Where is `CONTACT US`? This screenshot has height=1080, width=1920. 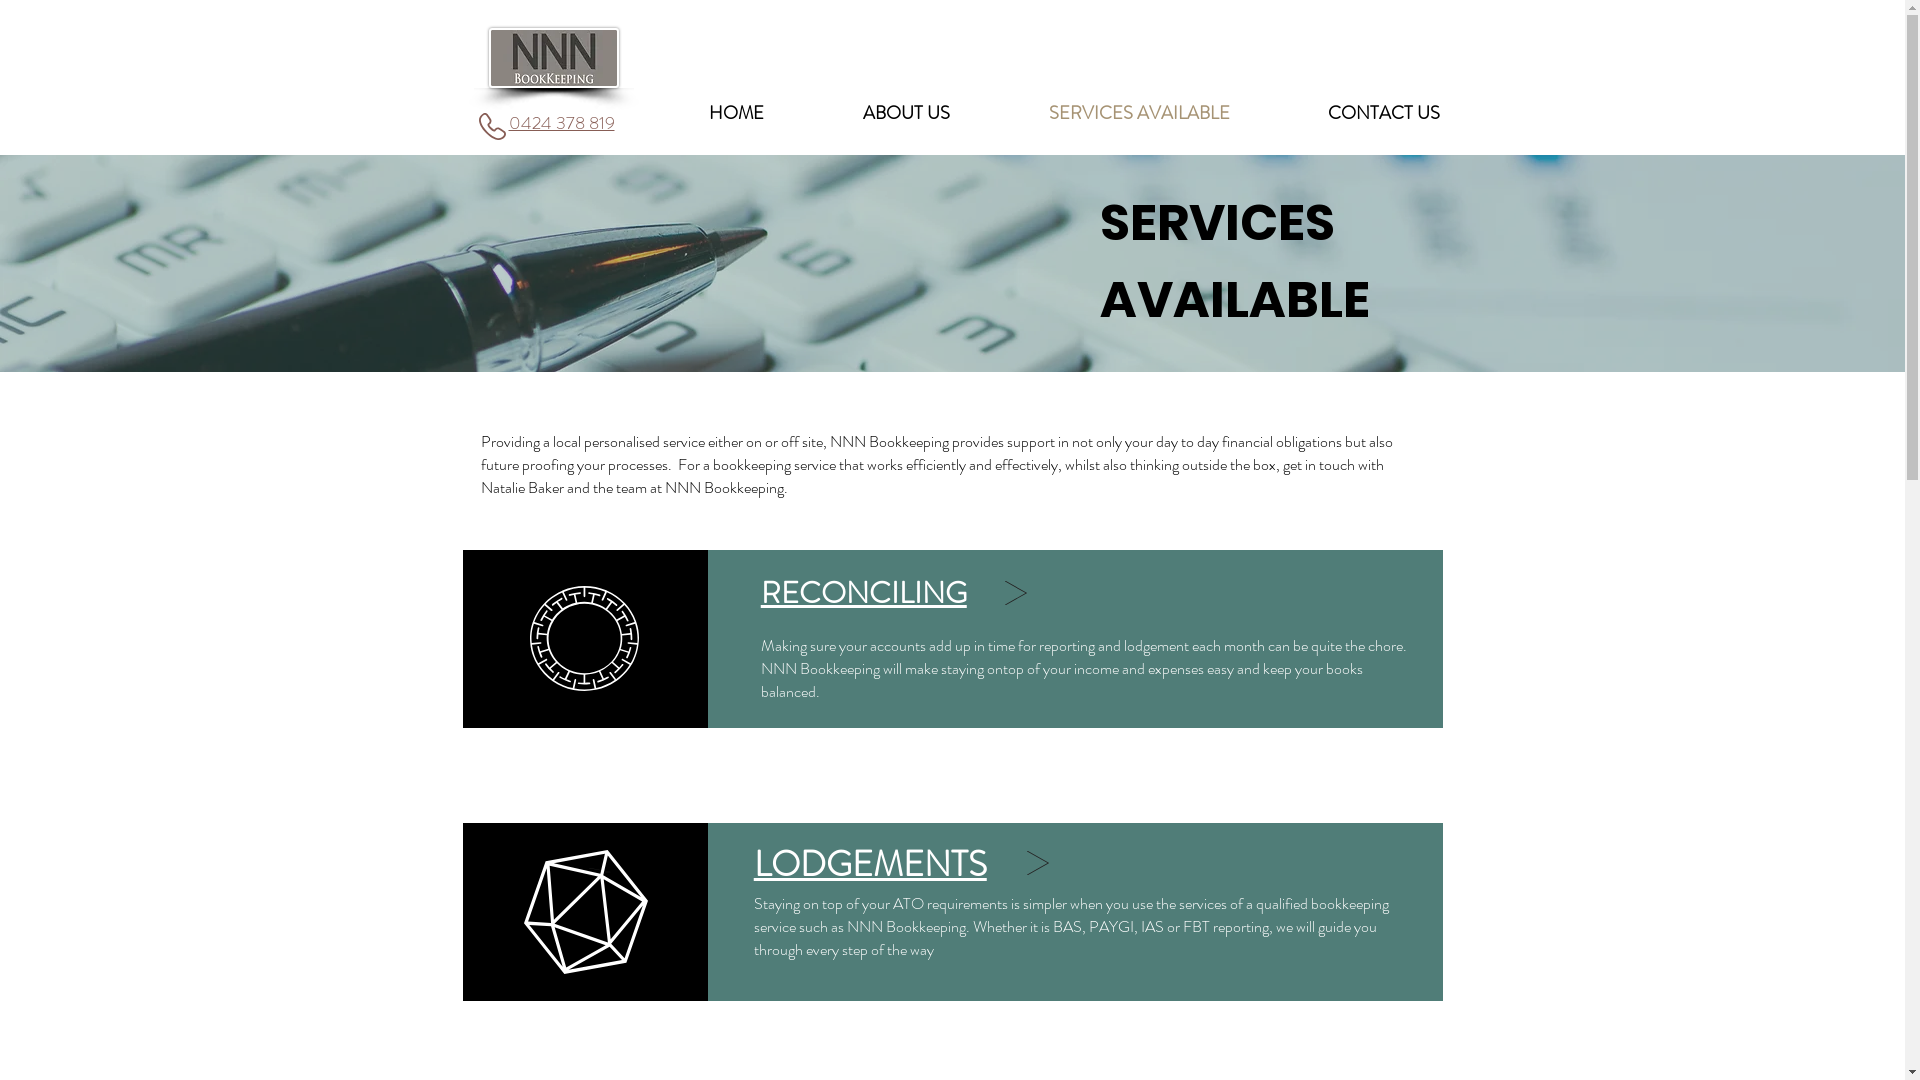 CONTACT US is located at coordinates (1383, 113).